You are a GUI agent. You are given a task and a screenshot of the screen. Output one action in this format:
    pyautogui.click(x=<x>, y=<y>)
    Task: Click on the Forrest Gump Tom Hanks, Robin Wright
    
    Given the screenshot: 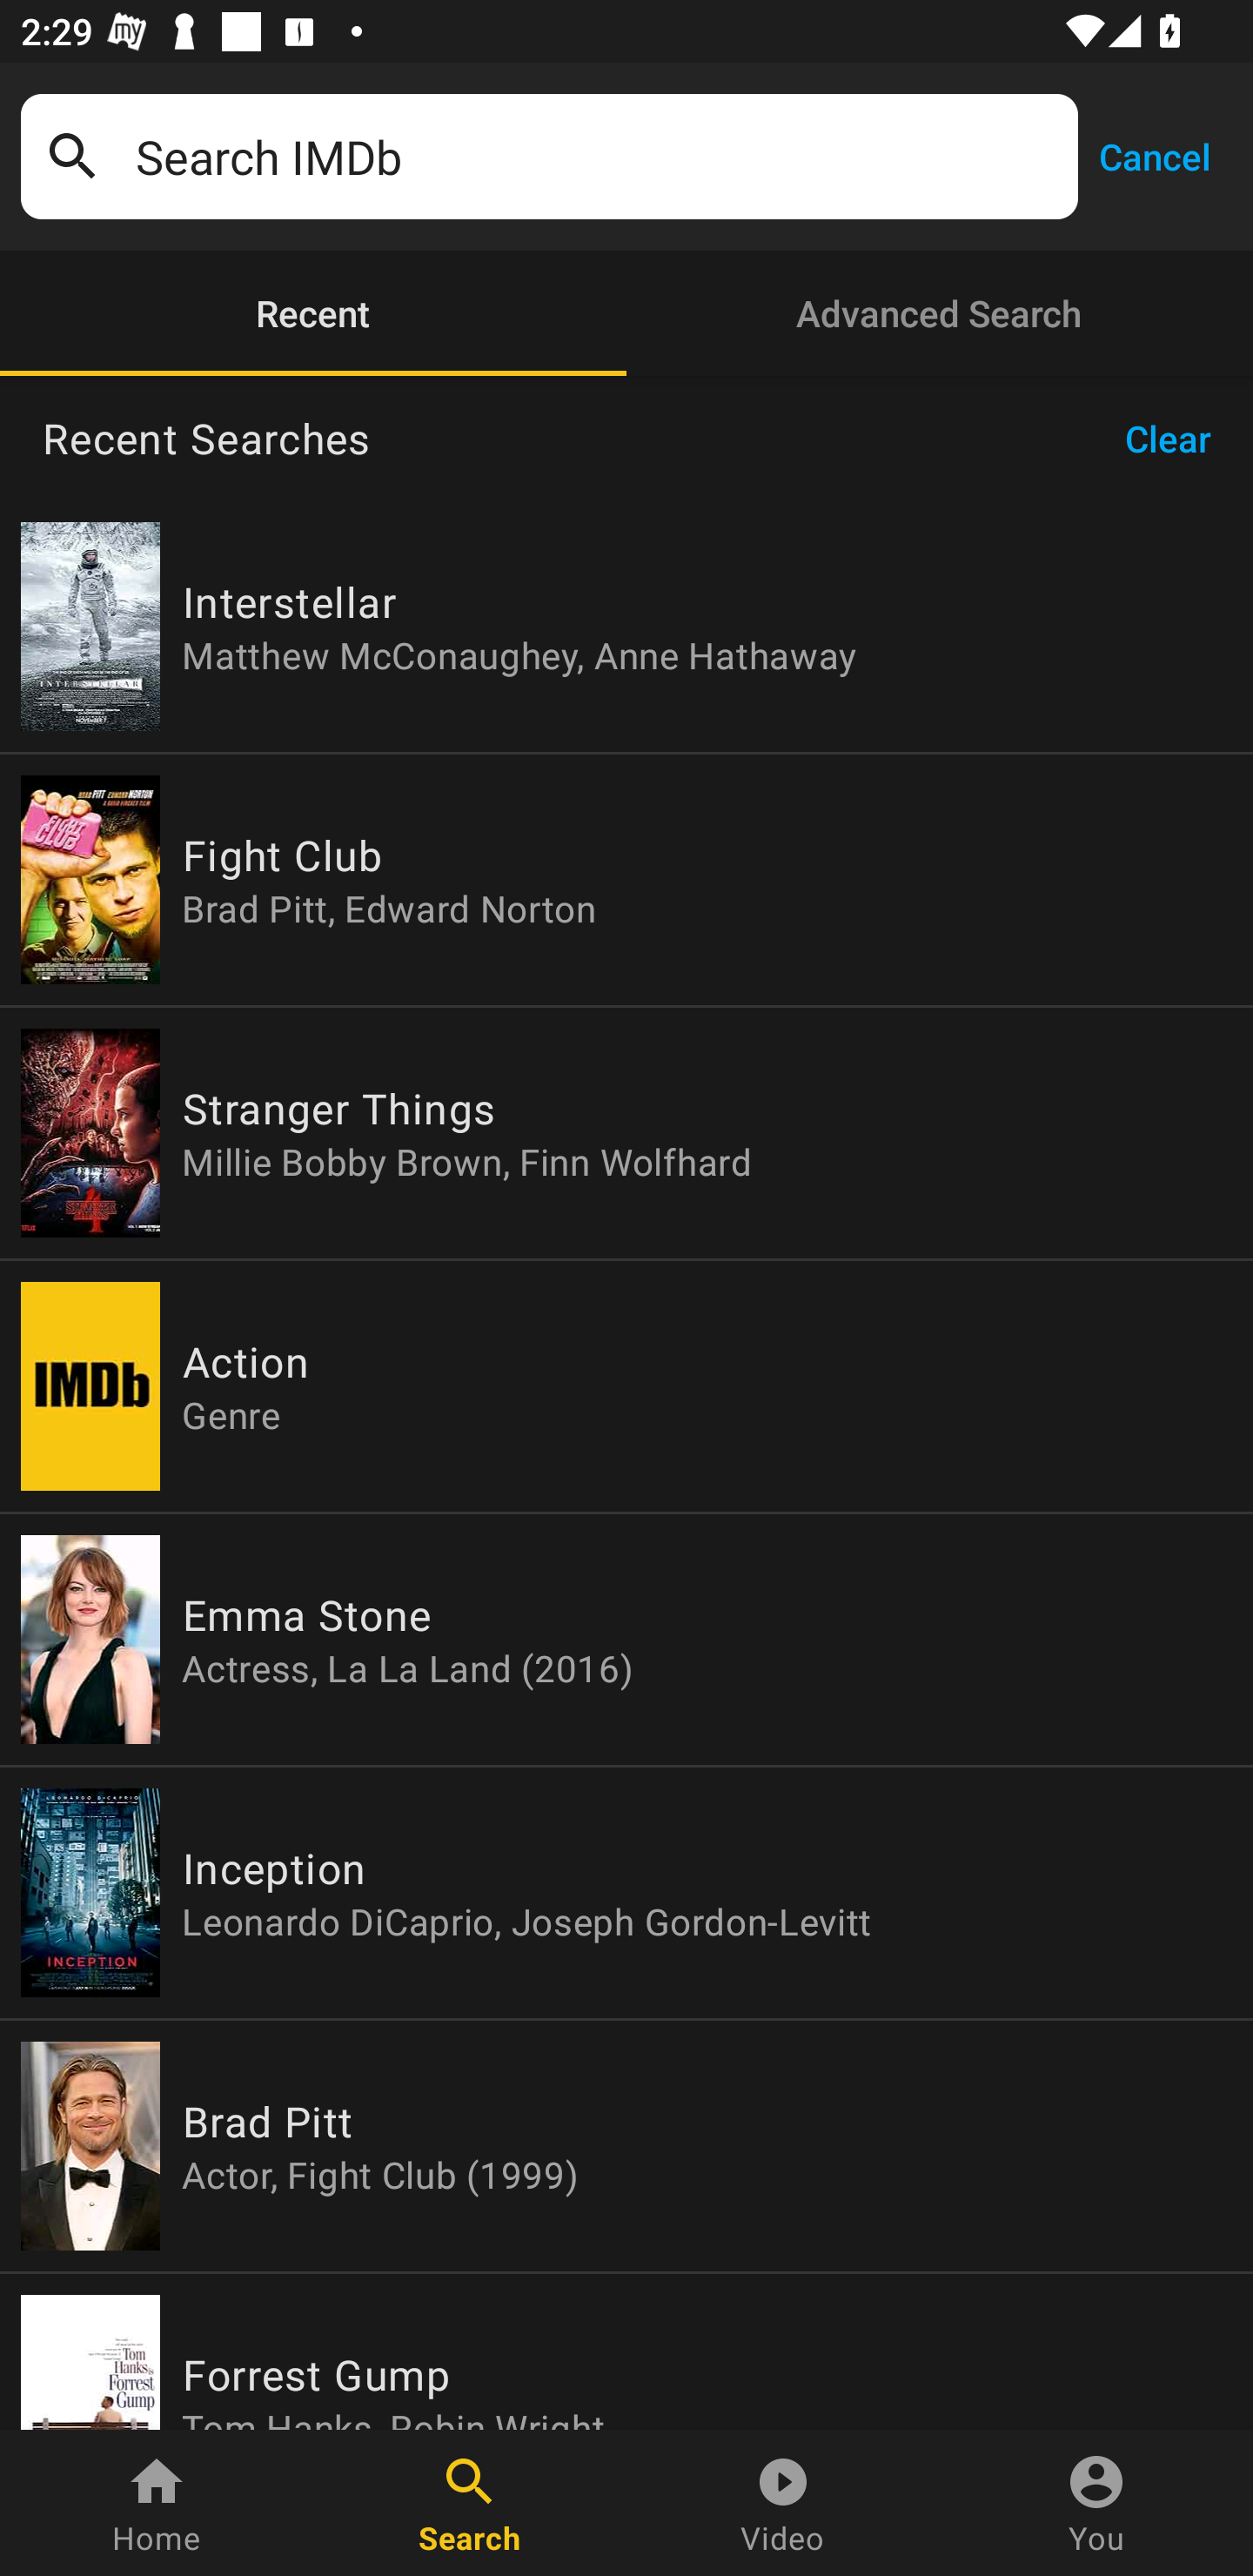 What is the action you would take?
    pyautogui.click(x=626, y=2351)
    